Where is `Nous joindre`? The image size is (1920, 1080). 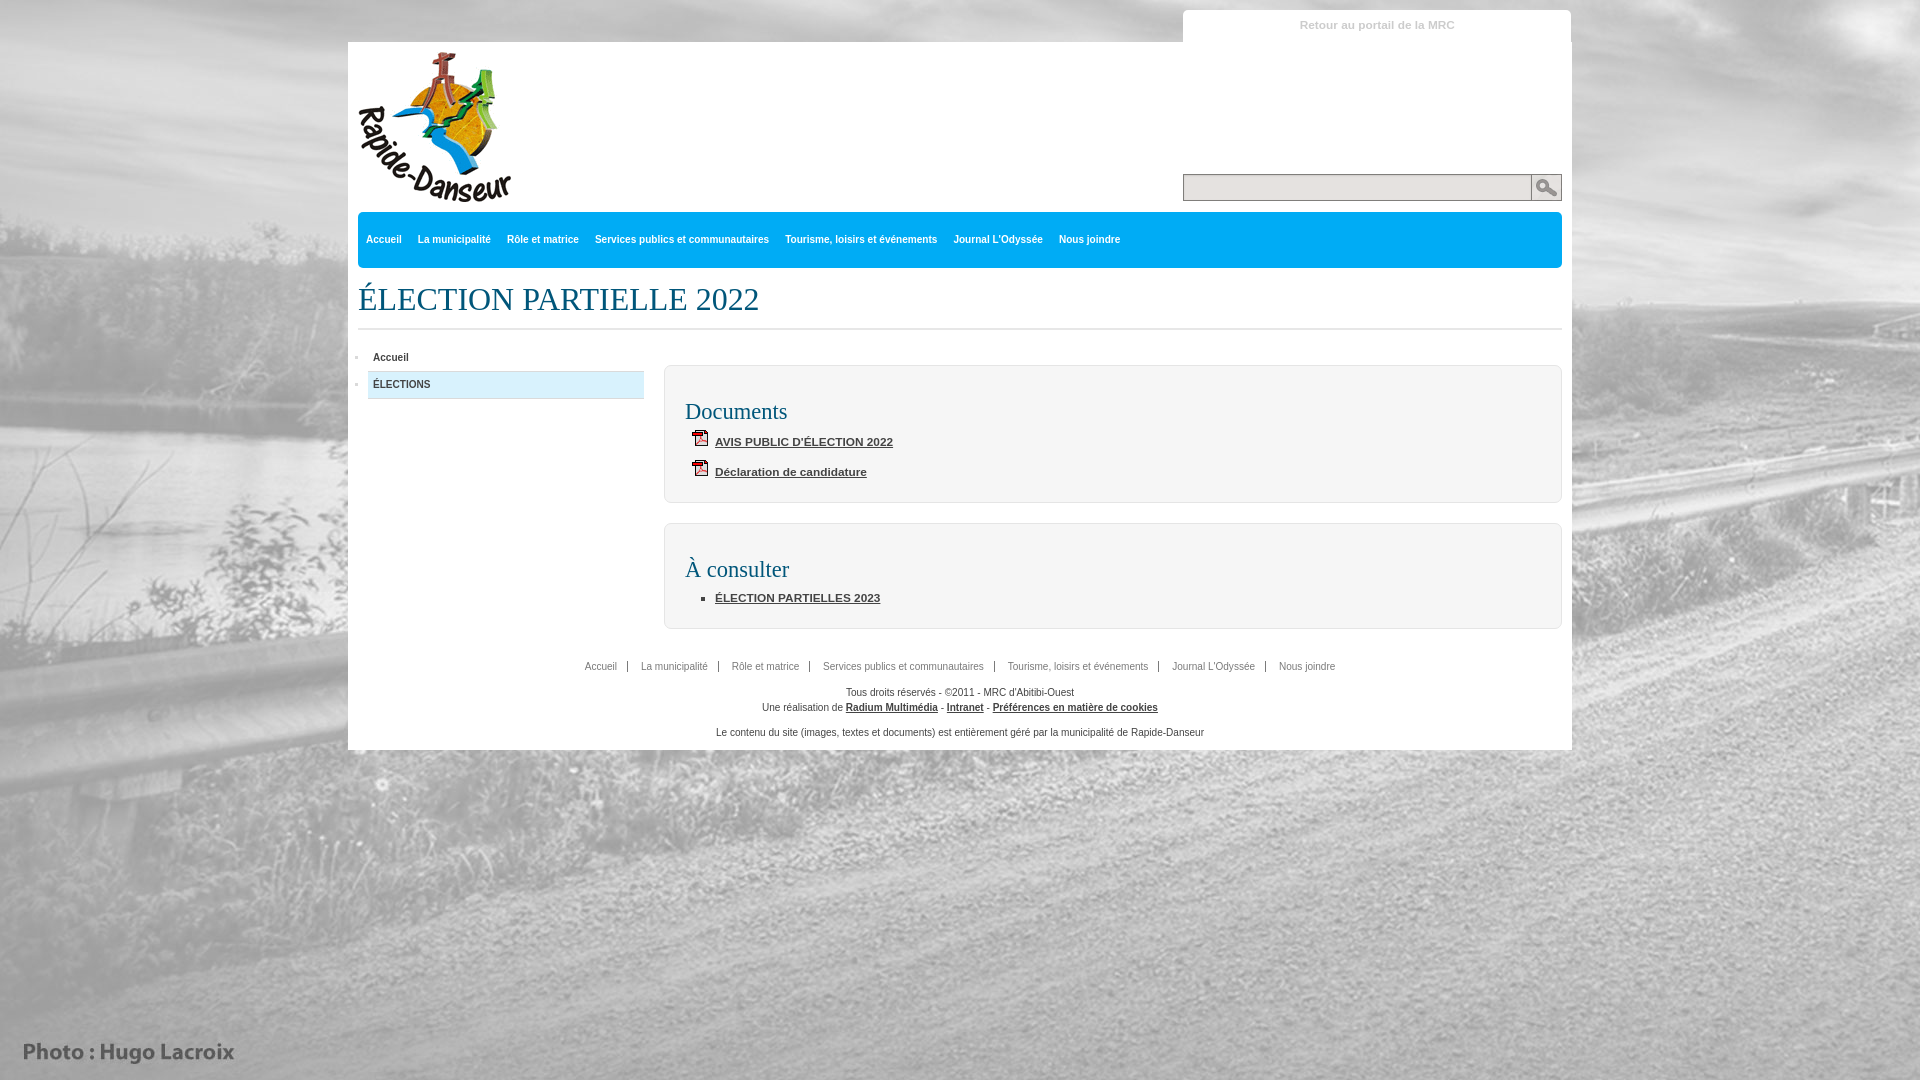 Nous joindre is located at coordinates (1090, 240).